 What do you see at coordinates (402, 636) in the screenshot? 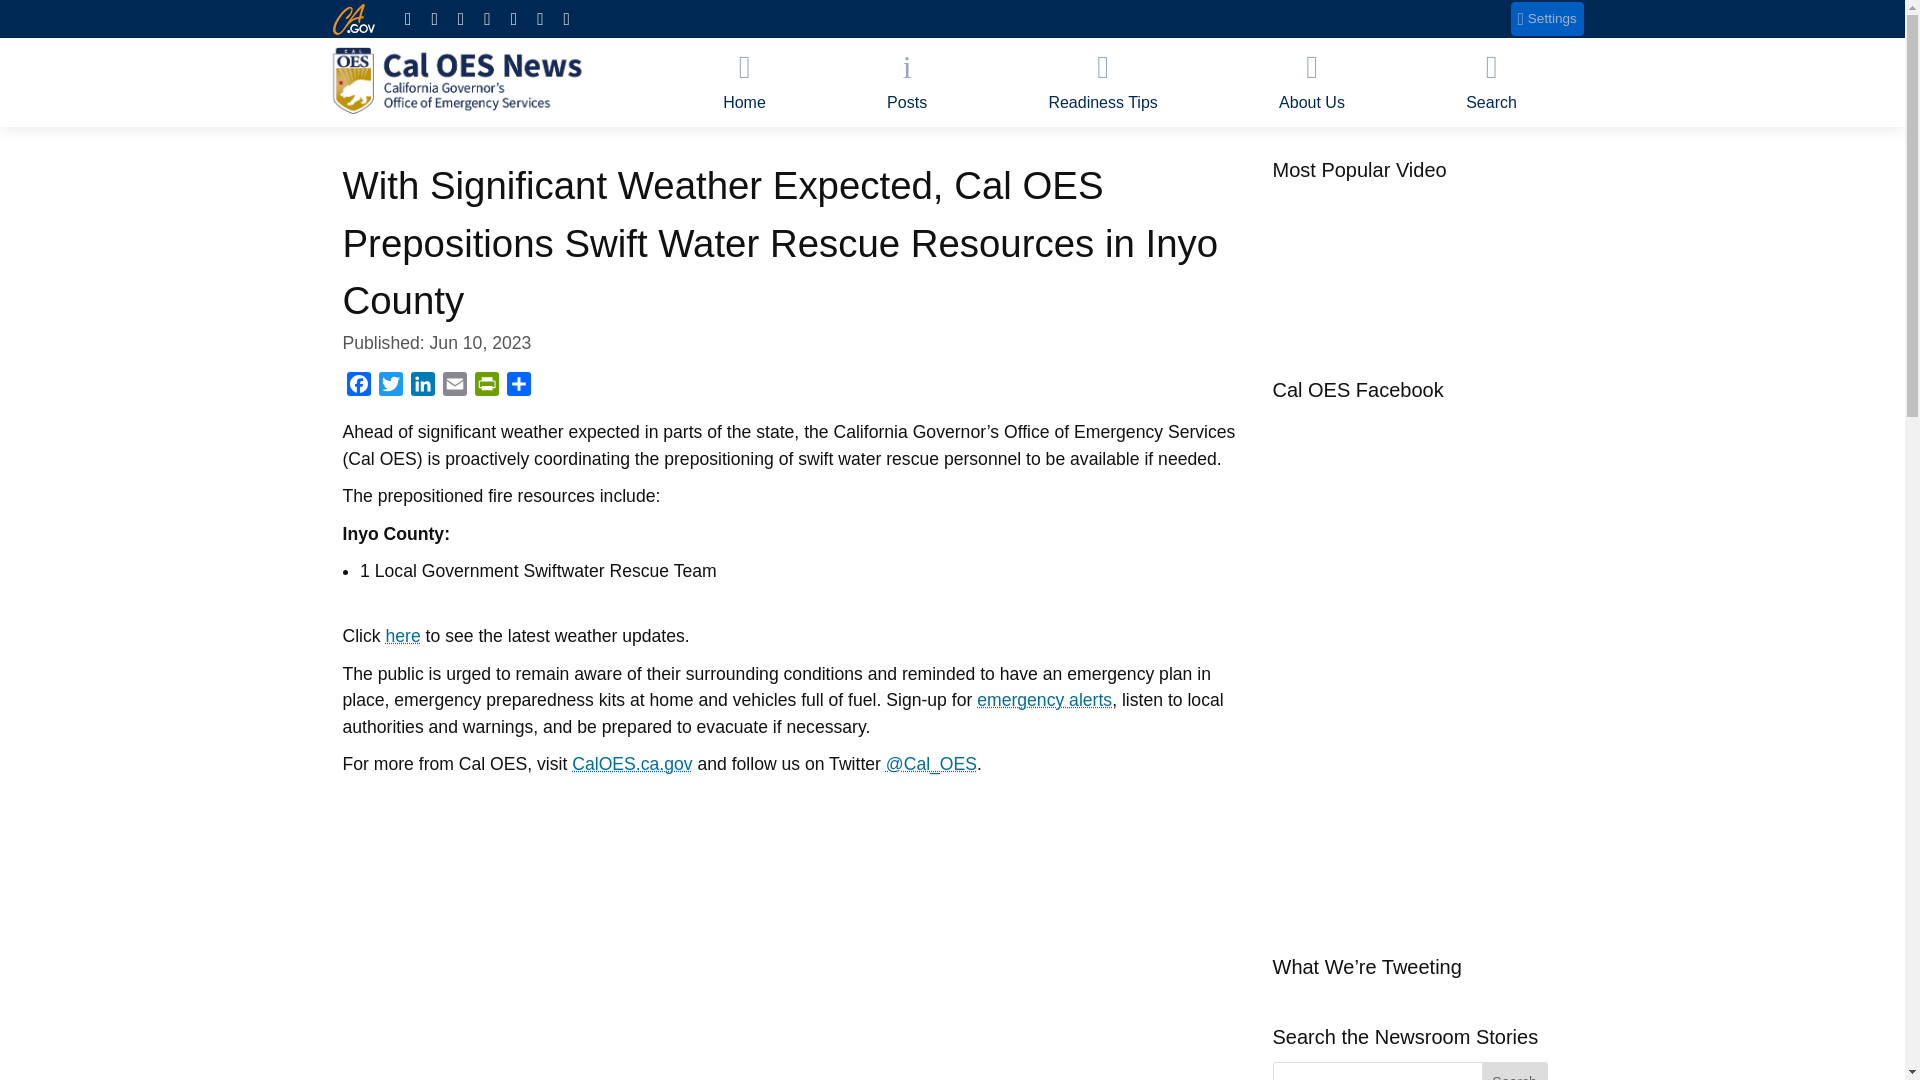
I see `here` at bounding box center [402, 636].